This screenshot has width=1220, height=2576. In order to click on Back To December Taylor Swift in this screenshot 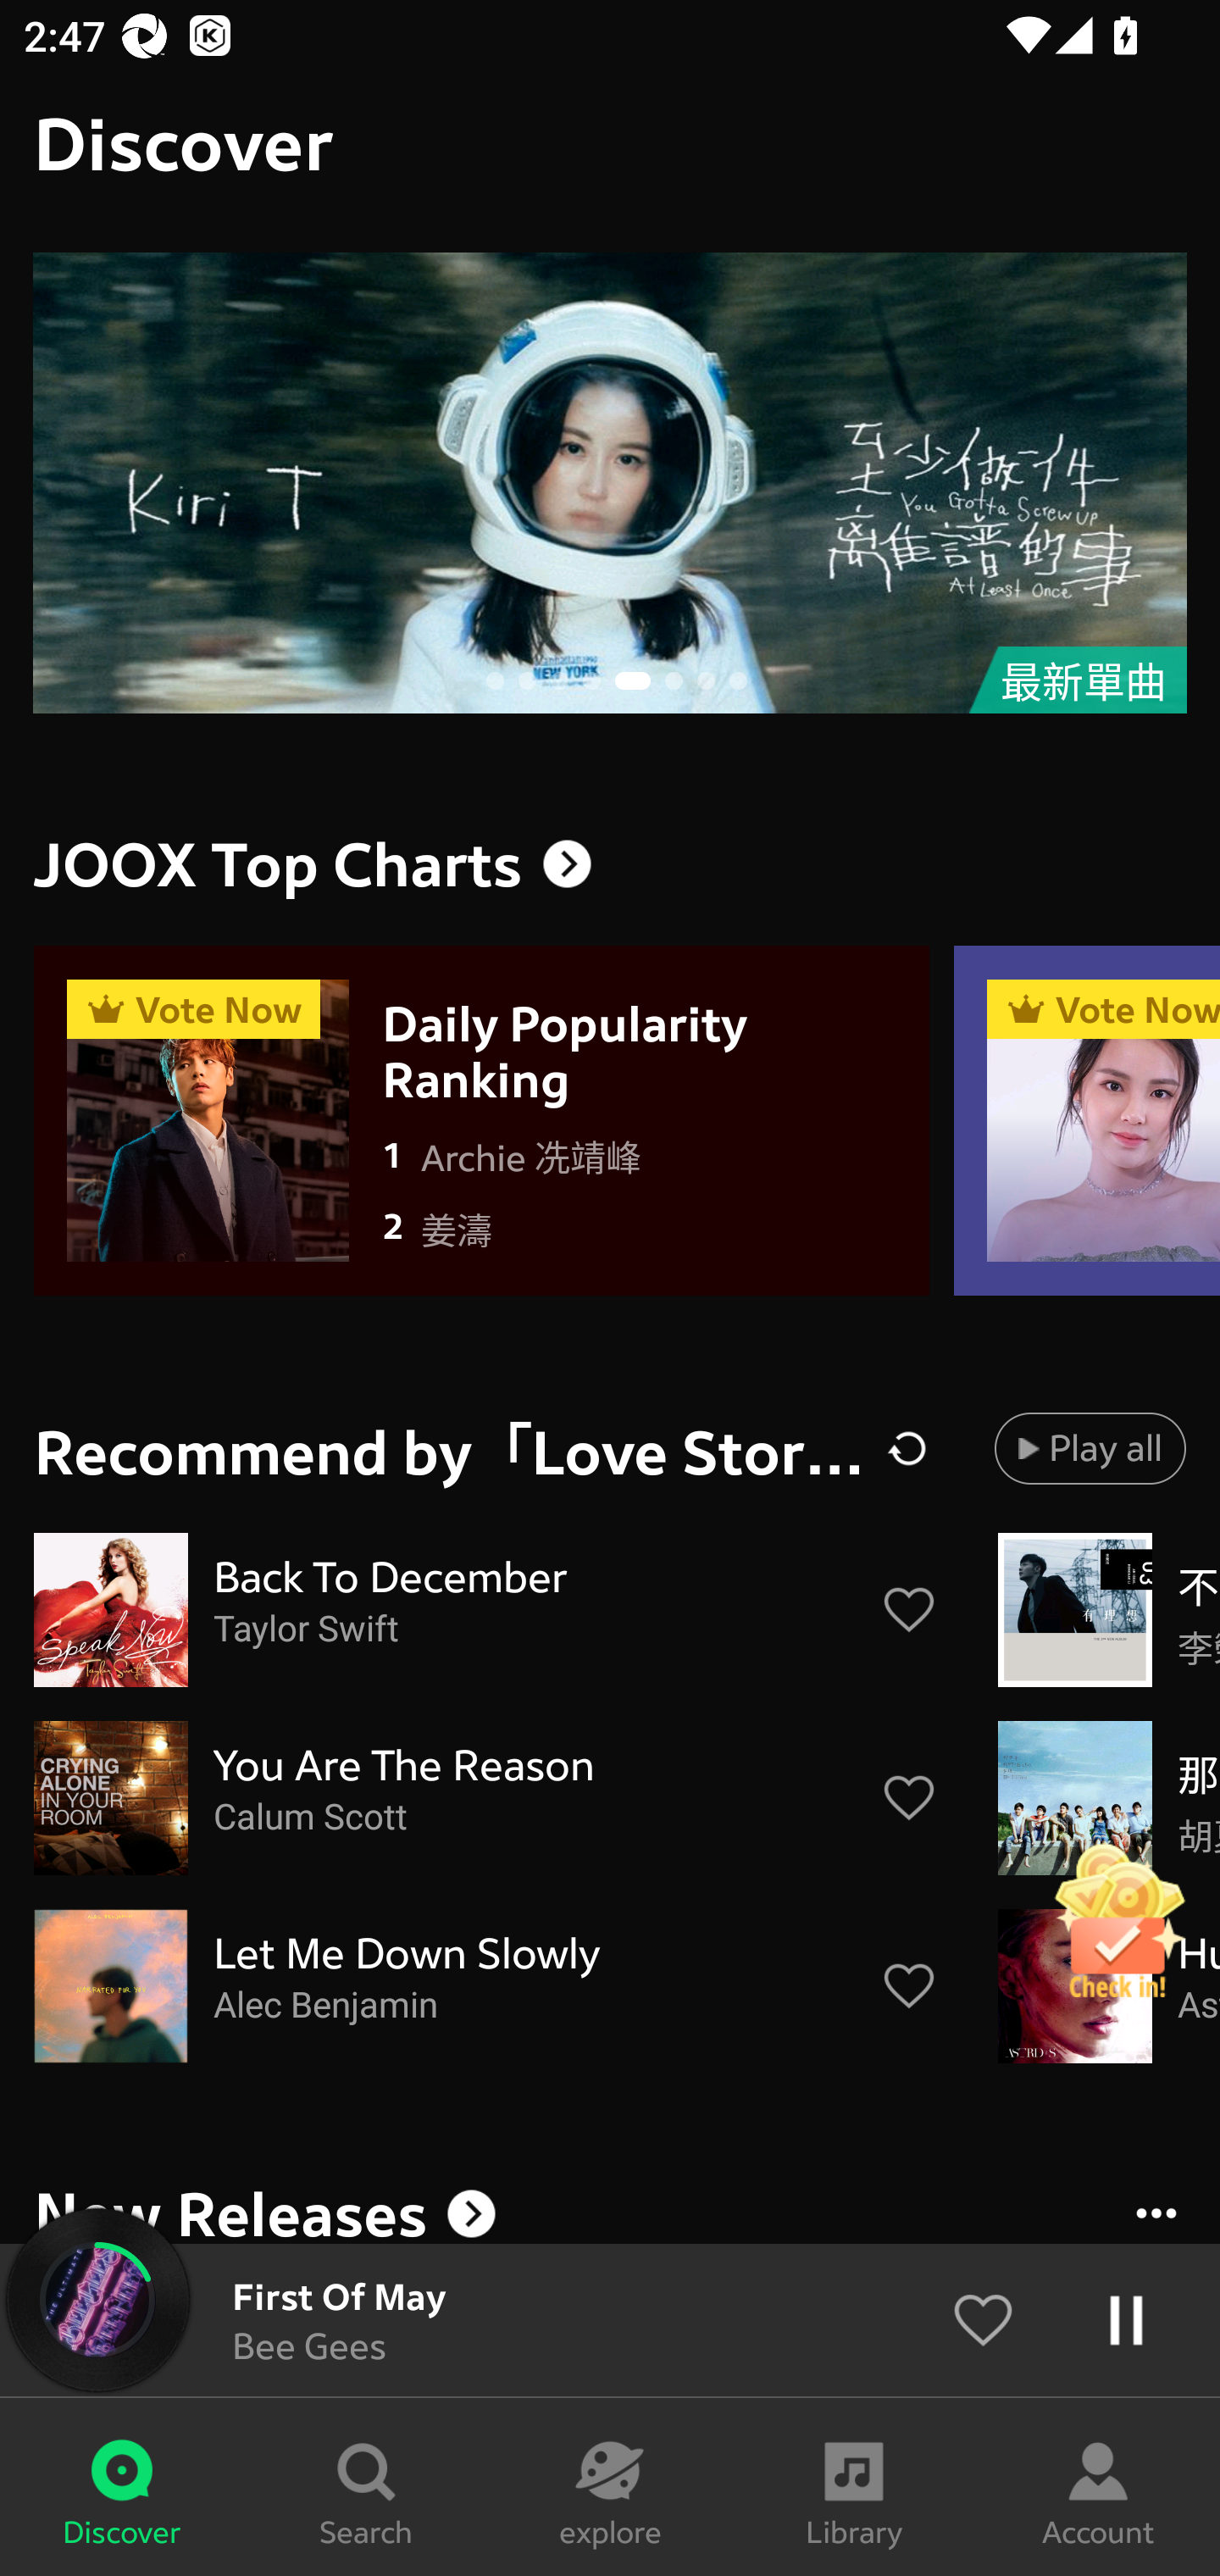, I will do `click(486, 1610)`.